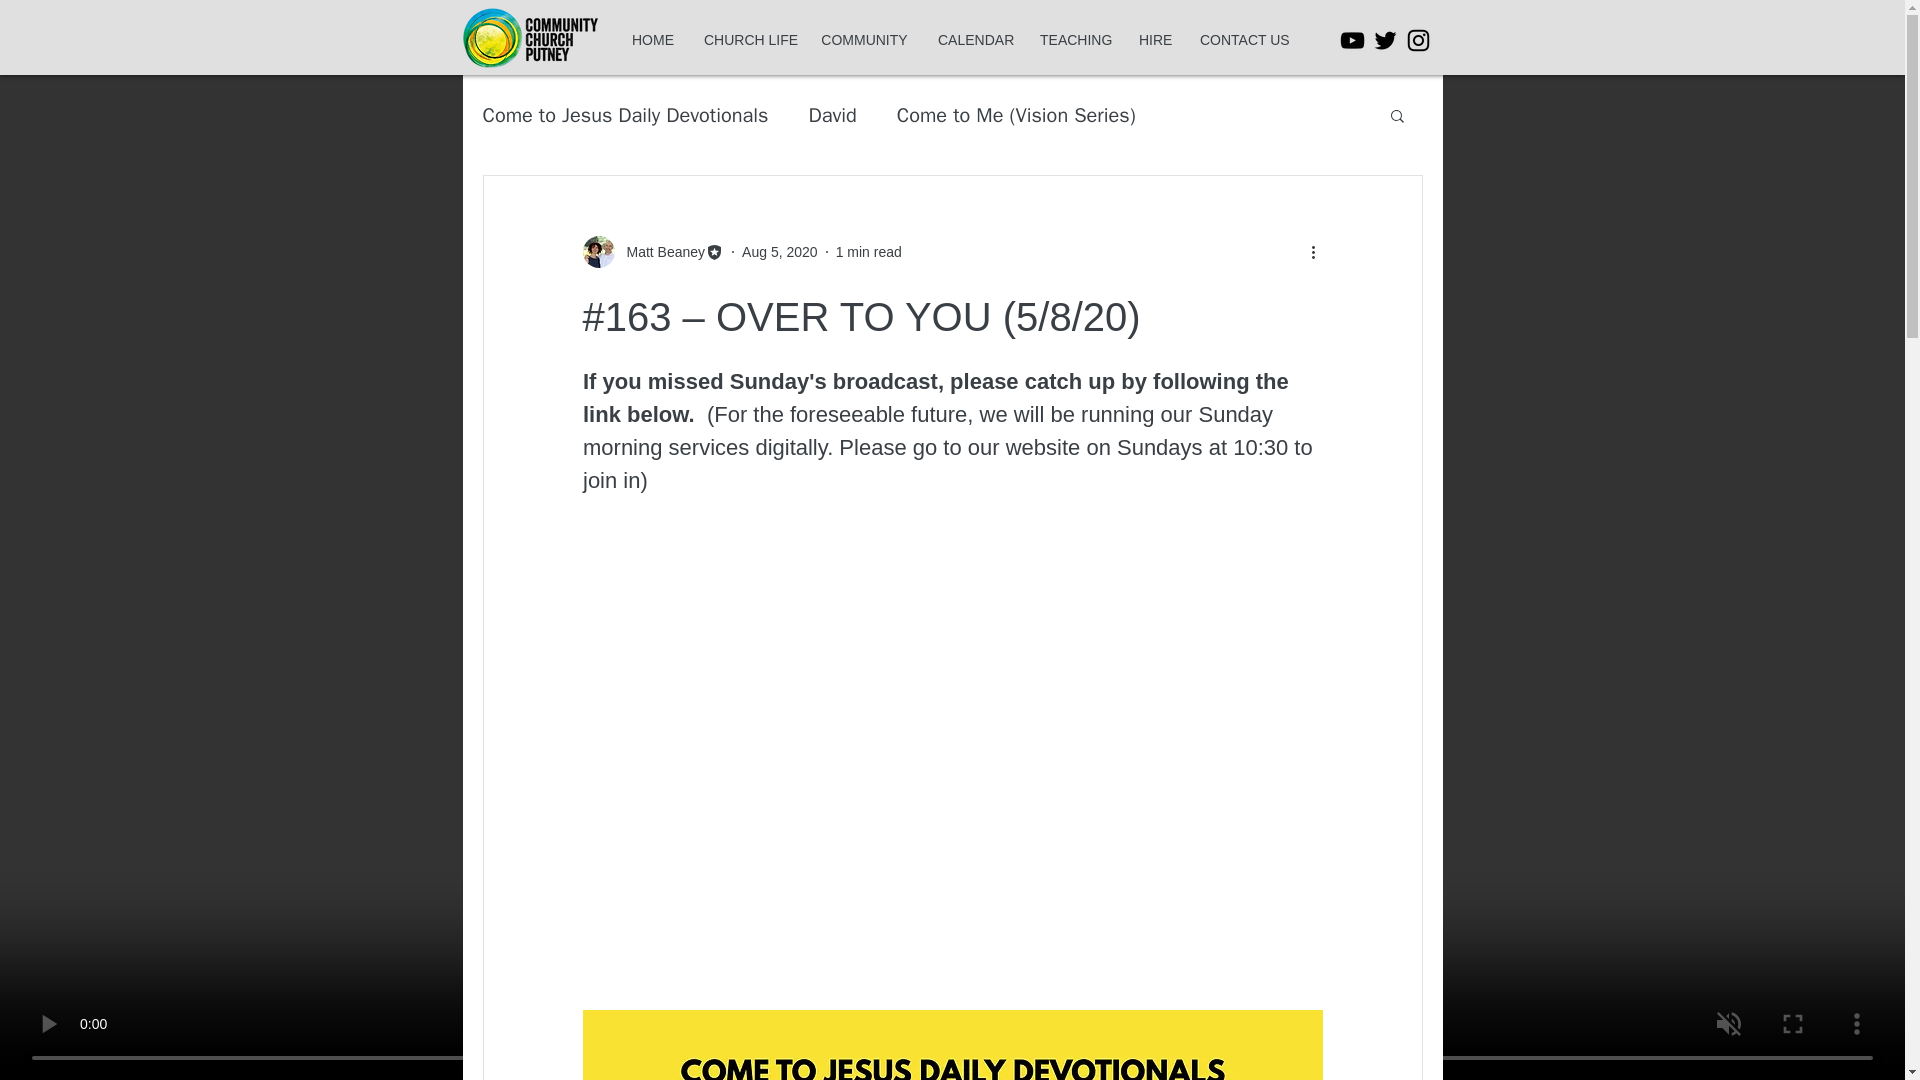  What do you see at coordinates (659, 252) in the screenshot?
I see `Matt Beaney` at bounding box center [659, 252].